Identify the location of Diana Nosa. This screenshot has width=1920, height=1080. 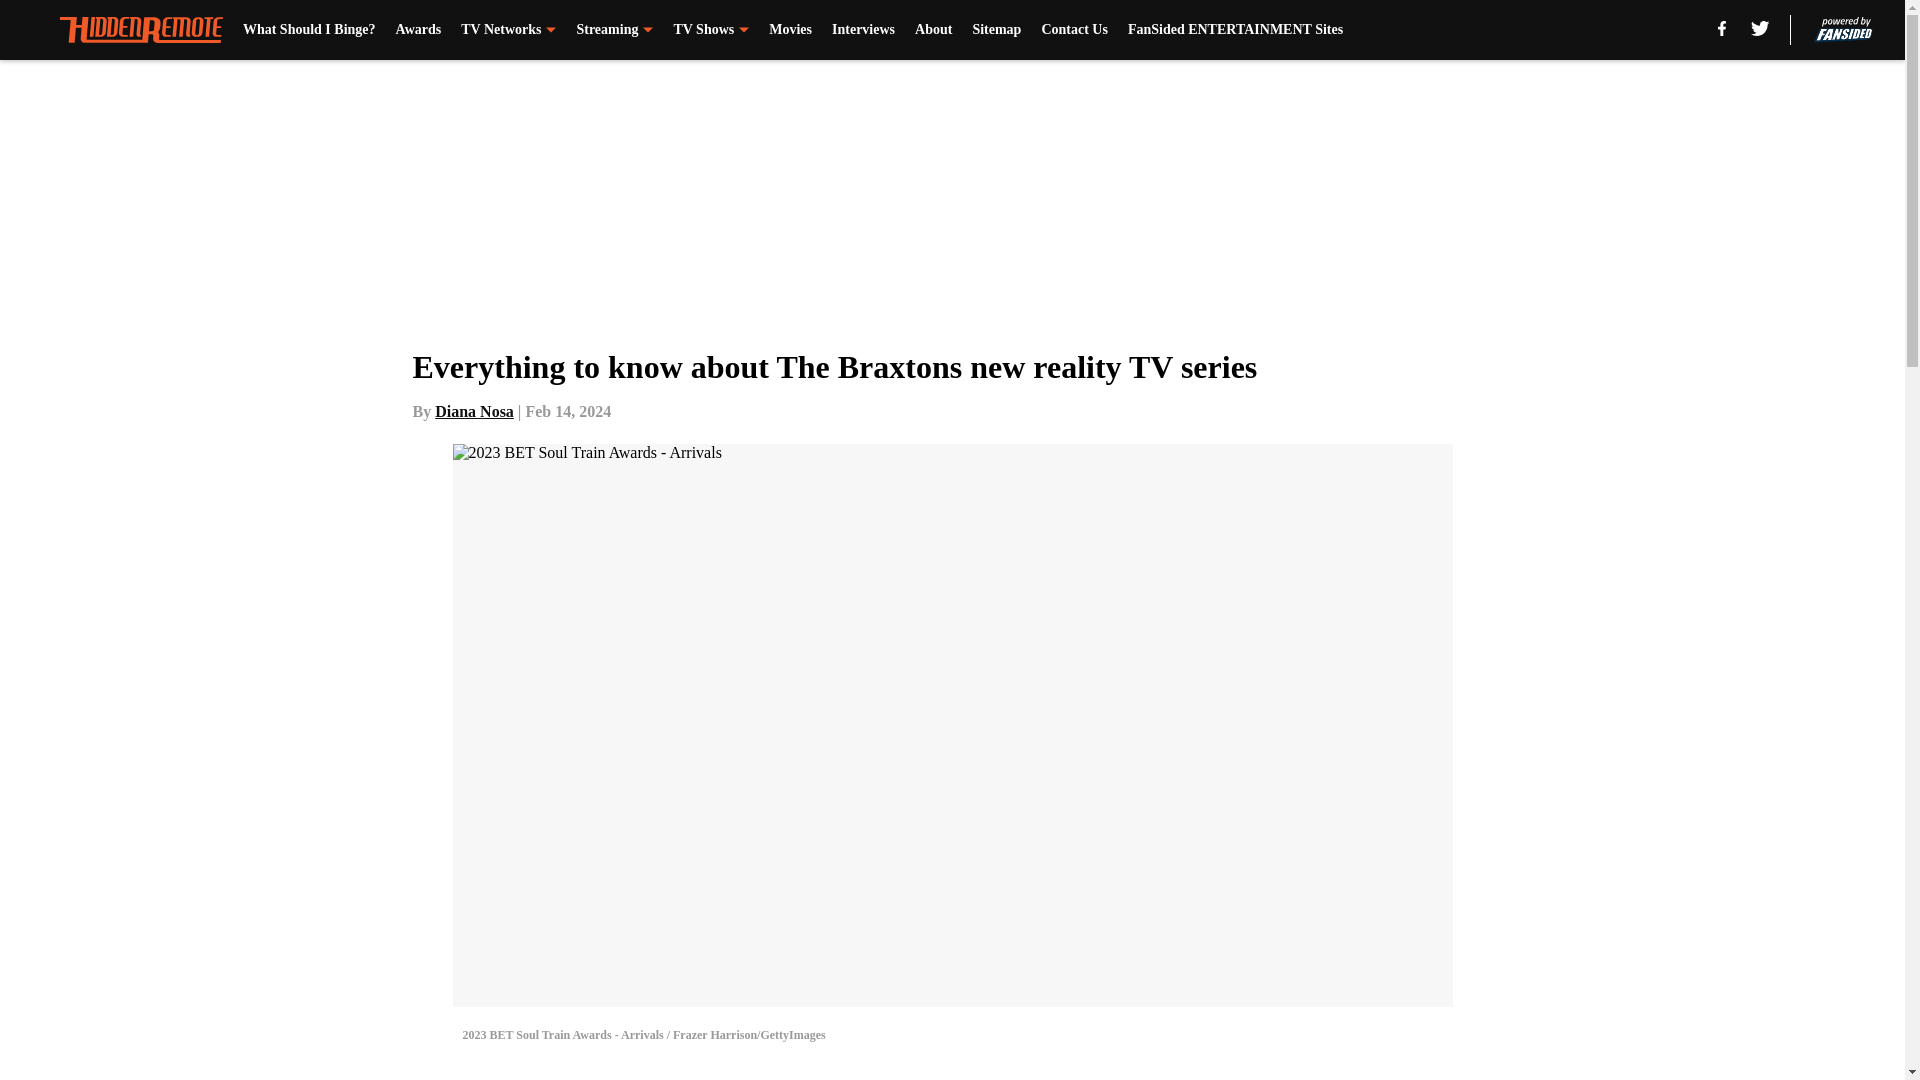
(474, 411).